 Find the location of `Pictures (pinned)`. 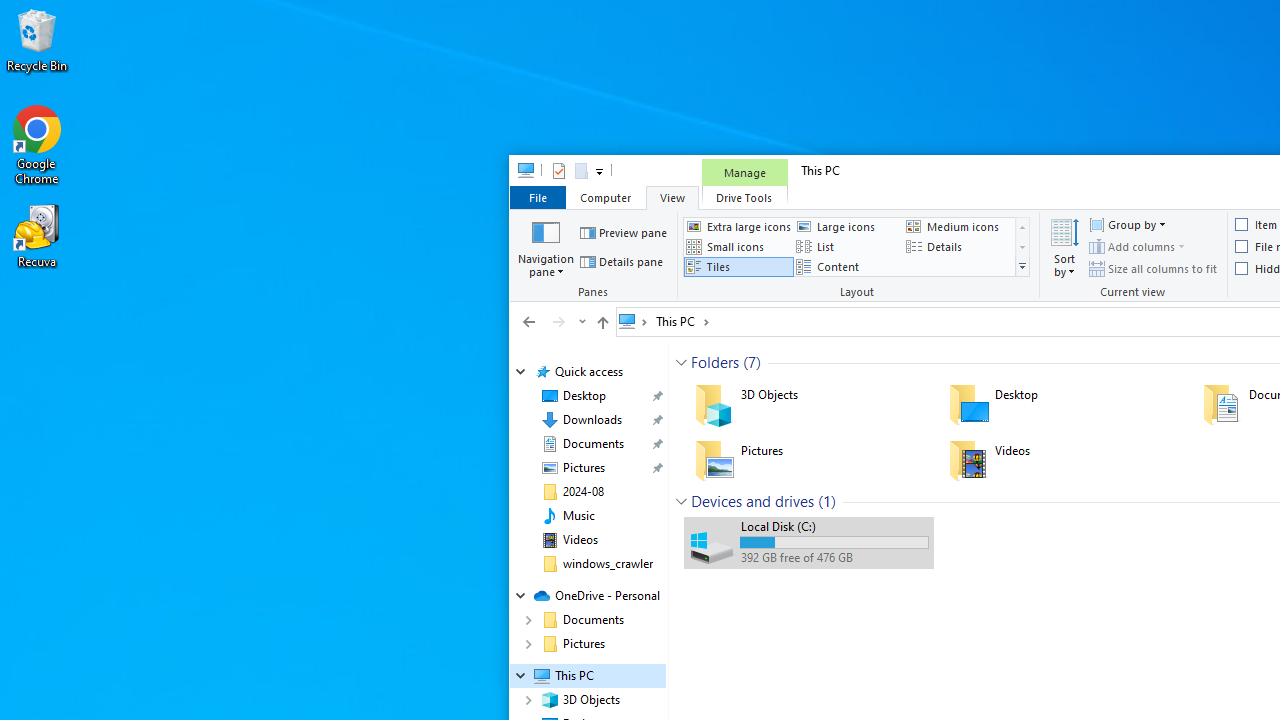

Pictures (pinned) is located at coordinates (583, 468).